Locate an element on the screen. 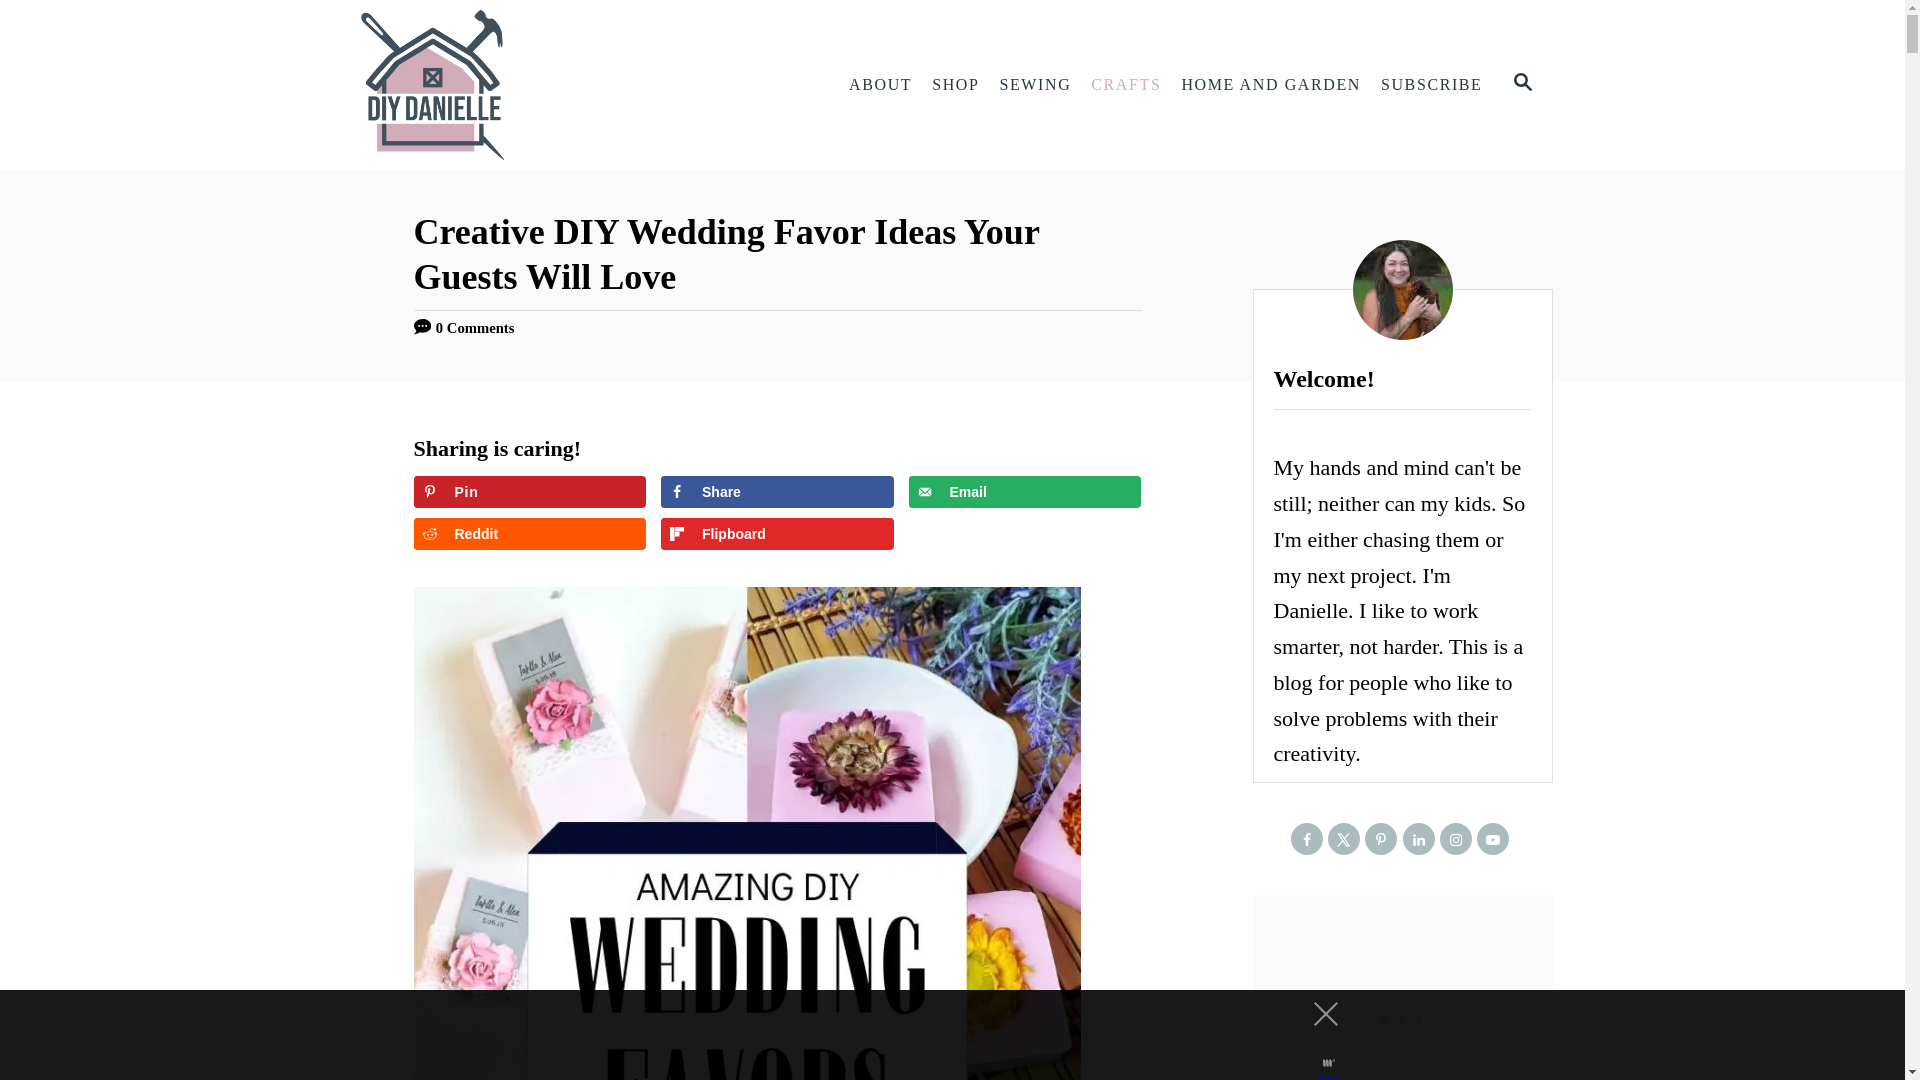 The height and width of the screenshot is (1080, 1920). Flipboard is located at coordinates (777, 534).